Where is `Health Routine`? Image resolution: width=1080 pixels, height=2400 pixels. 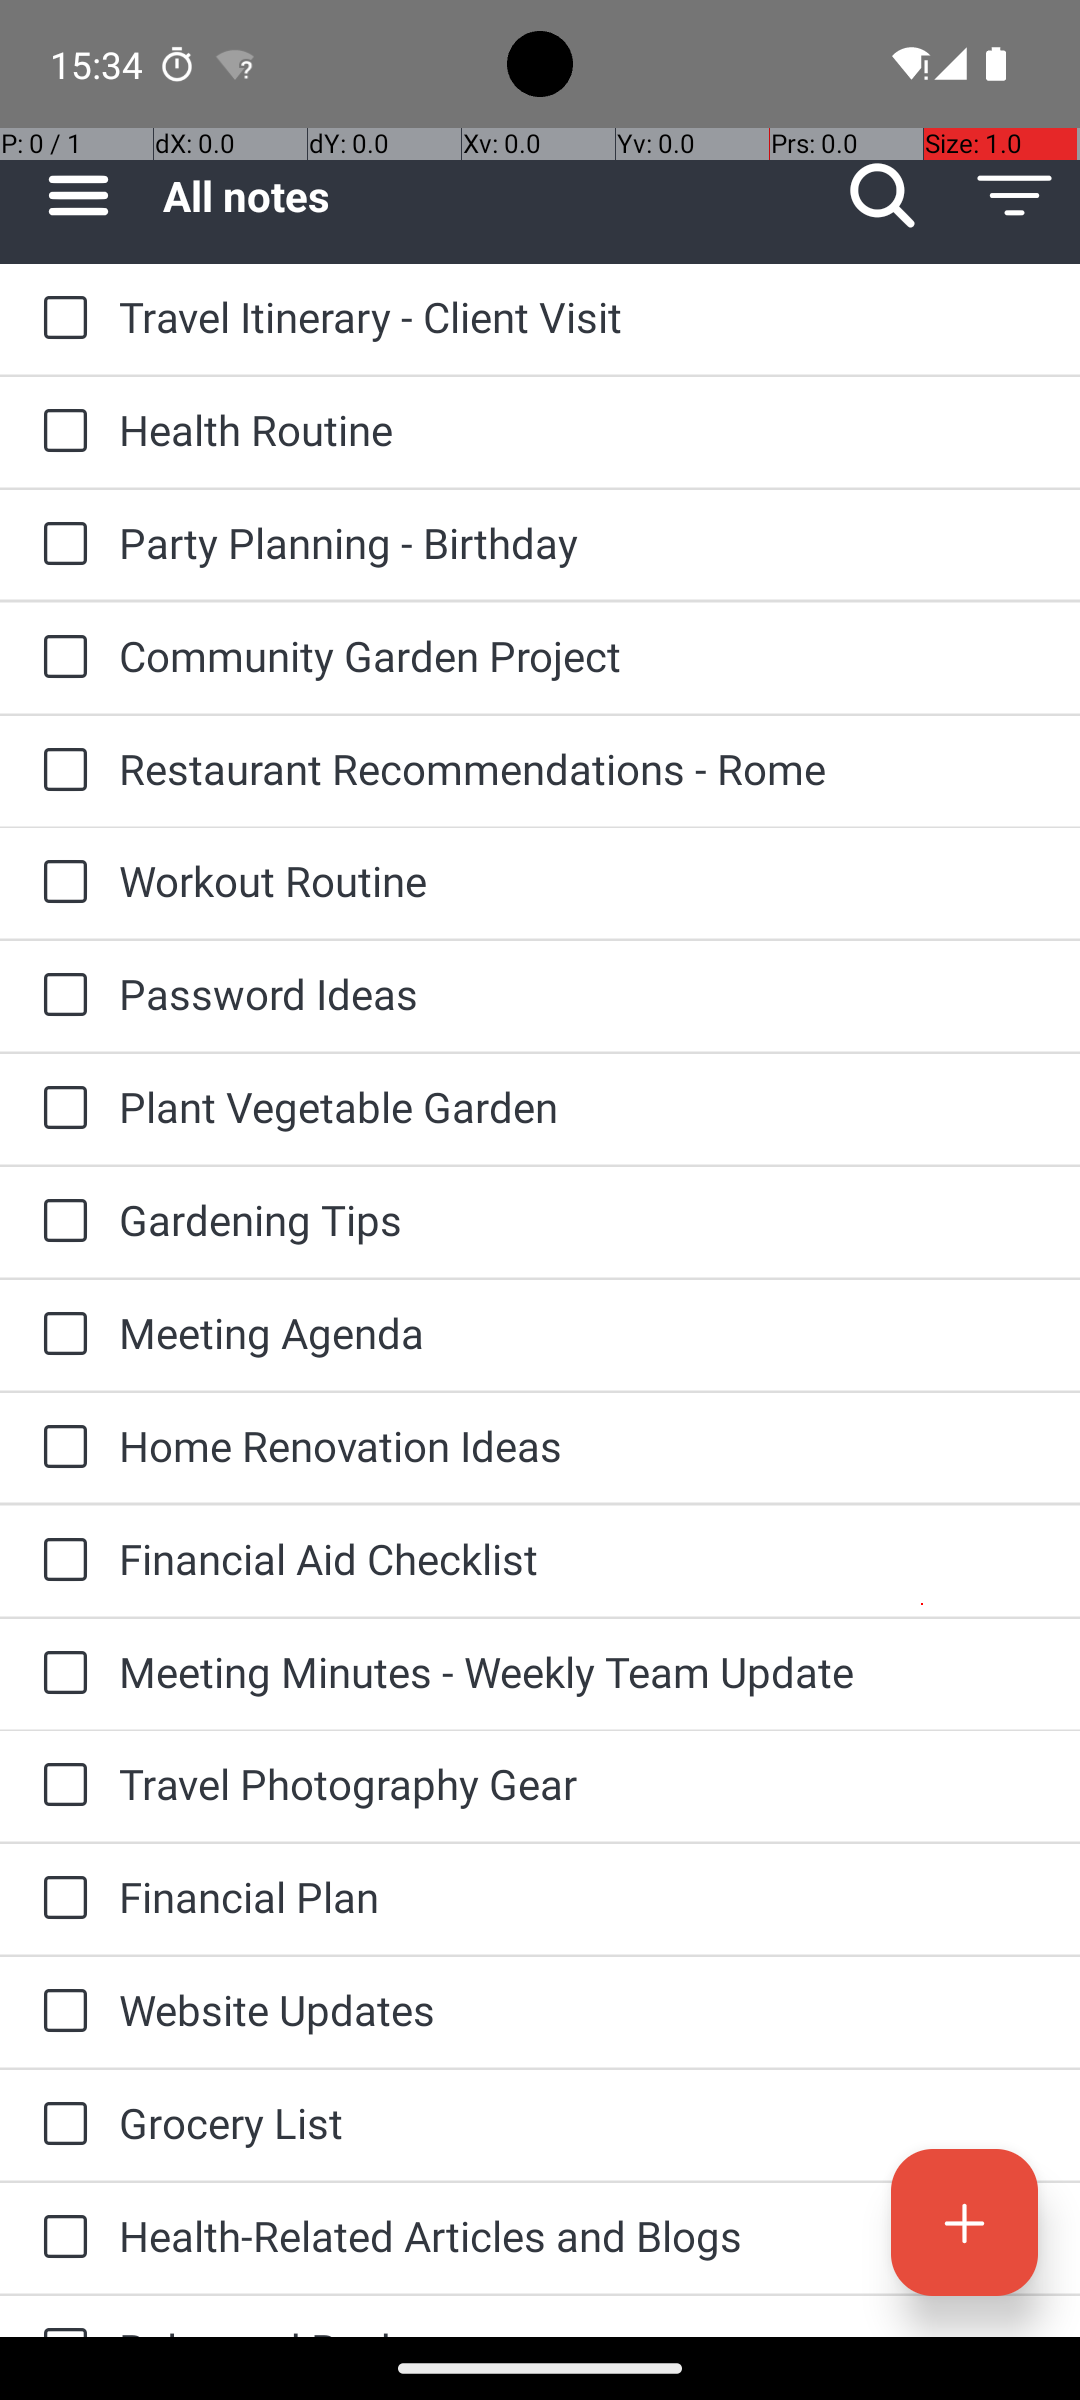 Health Routine is located at coordinates (580, 430).